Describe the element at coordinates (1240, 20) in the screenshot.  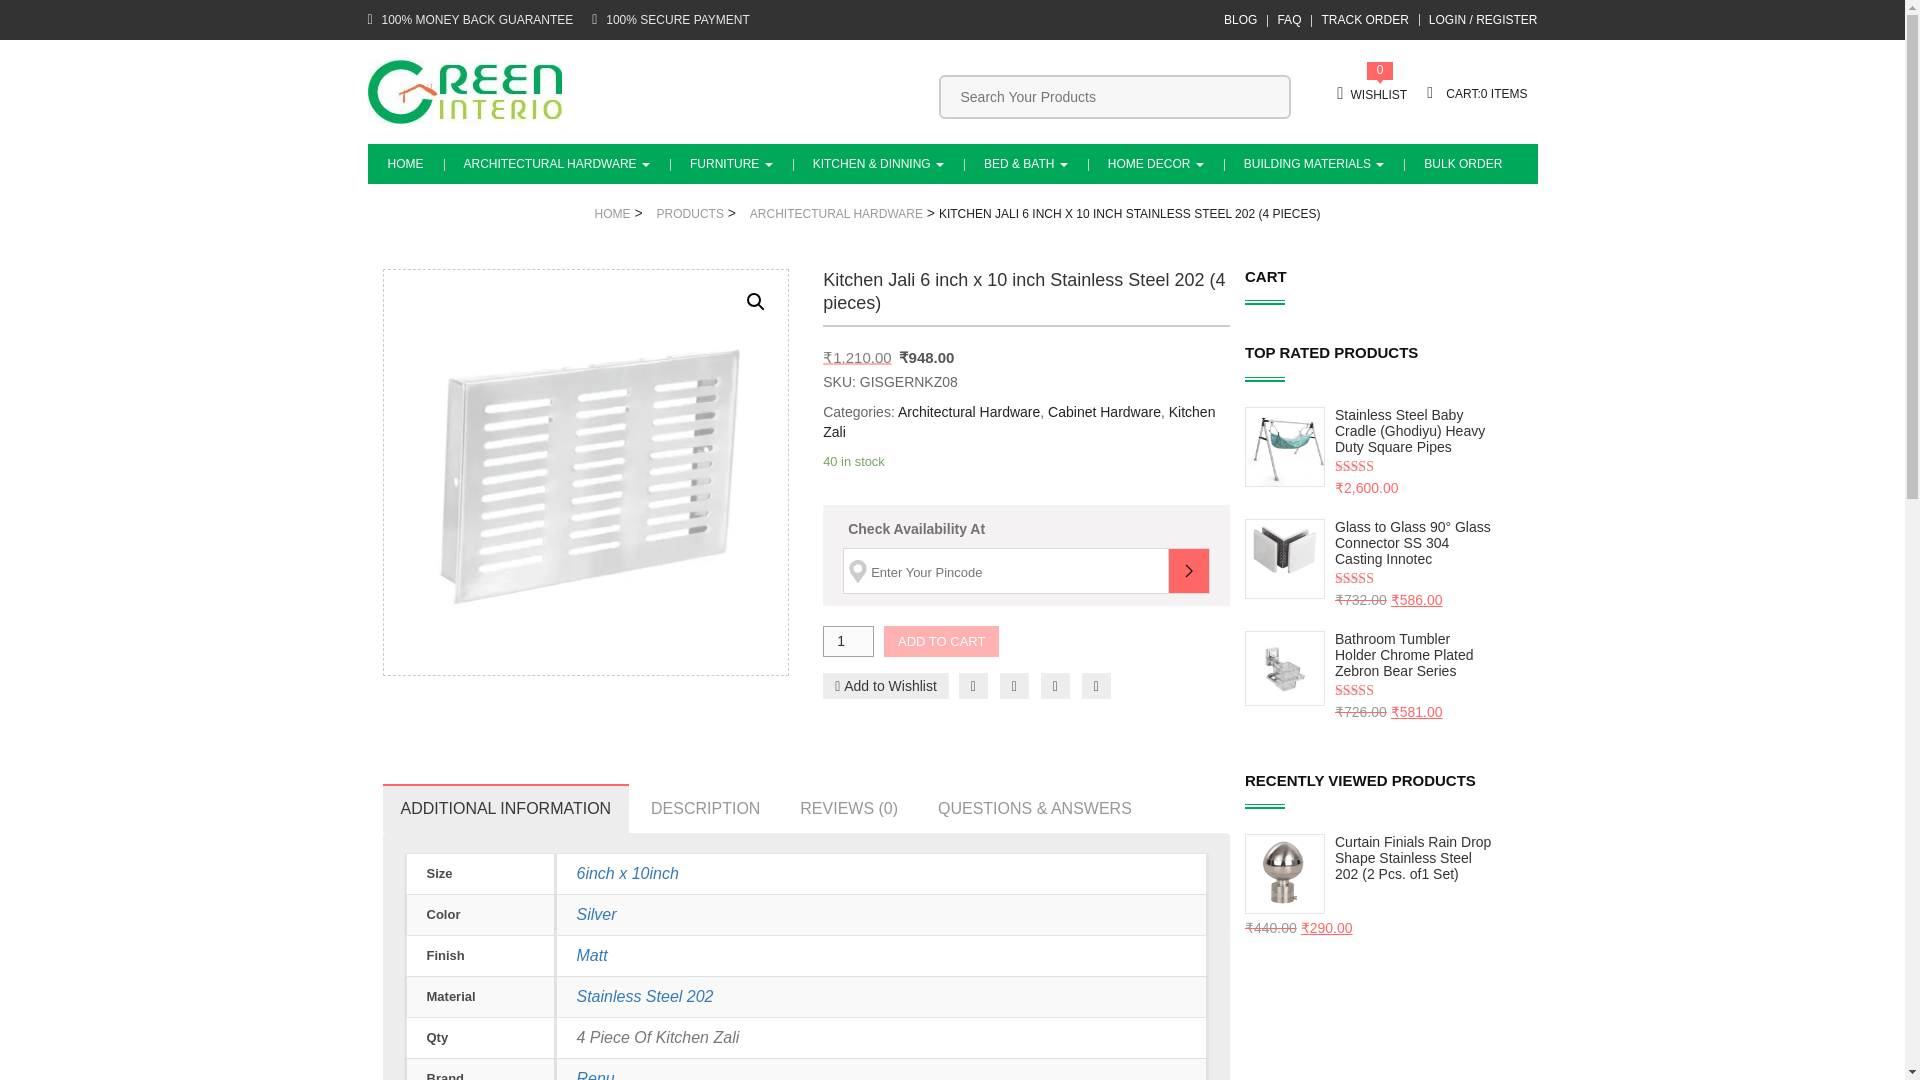
I see `BLOG` at that location.